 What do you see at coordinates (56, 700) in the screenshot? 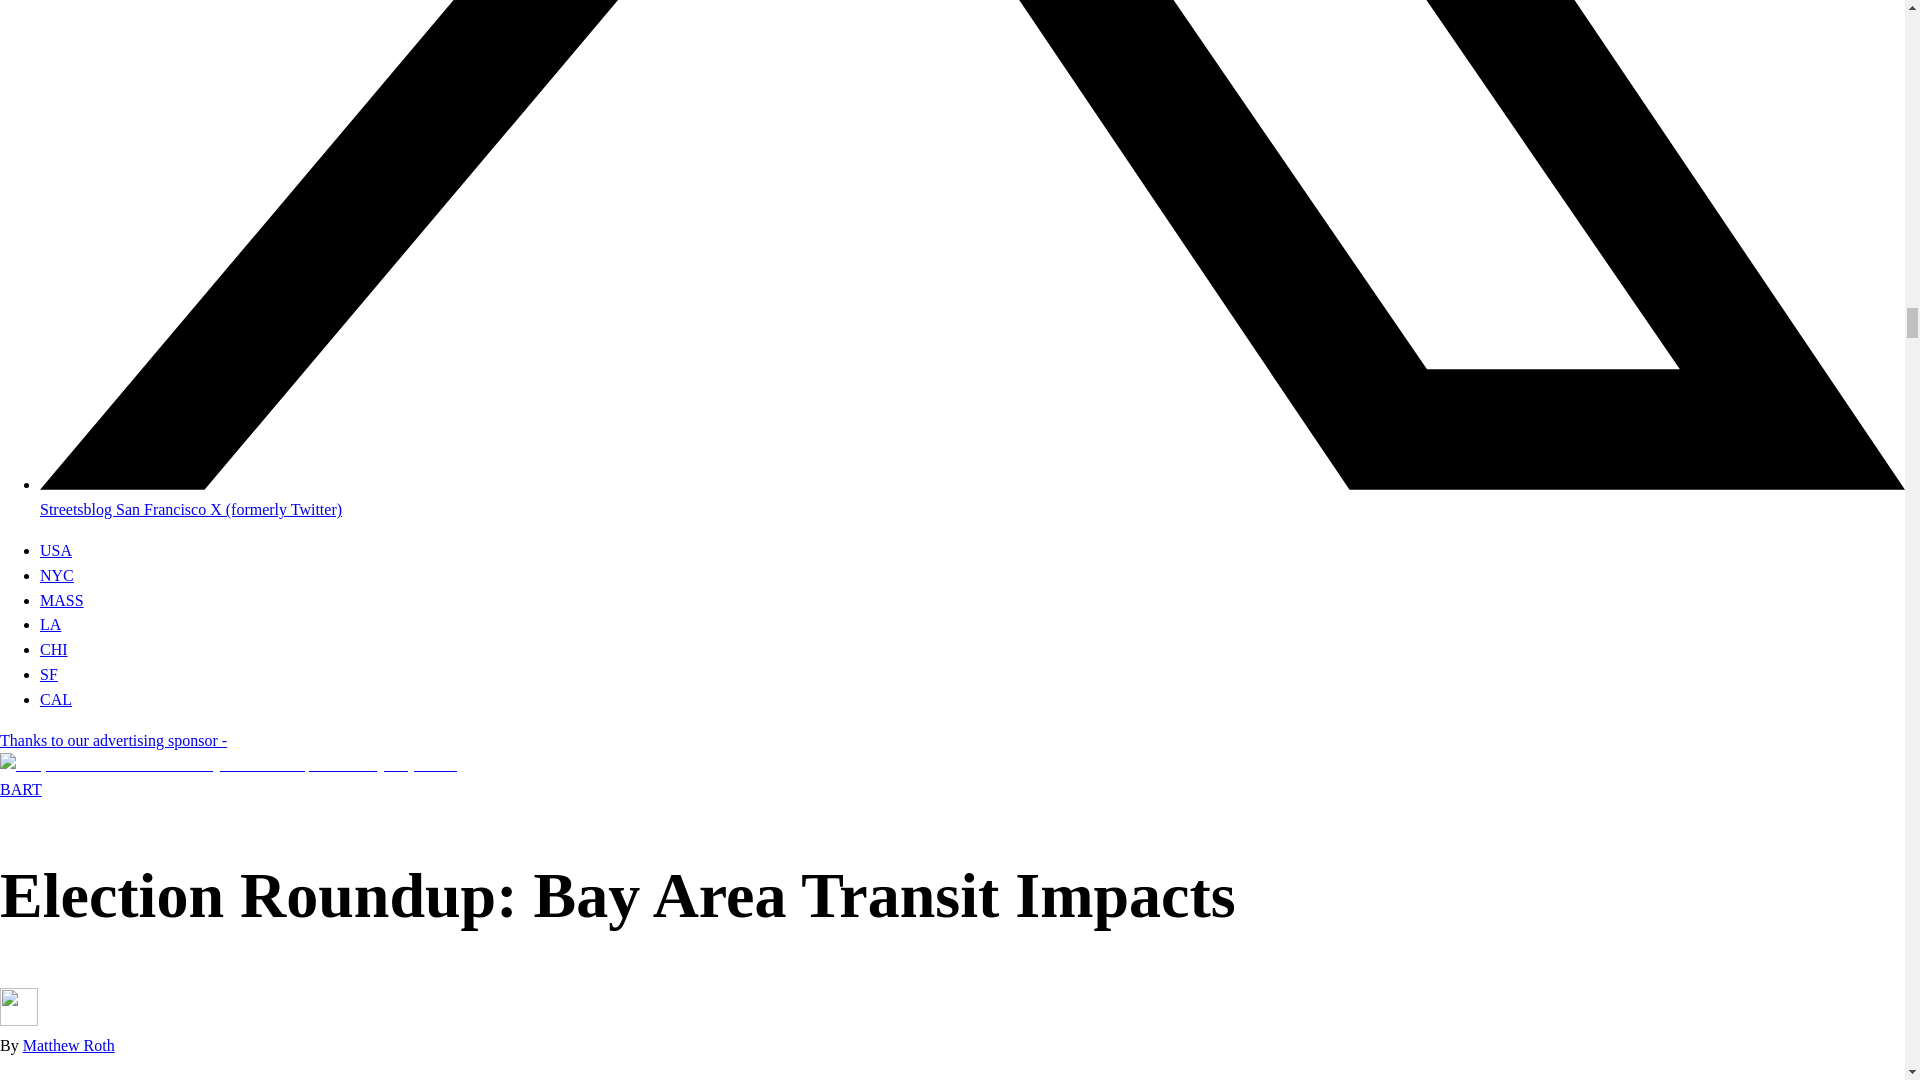
I see `CAL` at bounding box center [56, 700].